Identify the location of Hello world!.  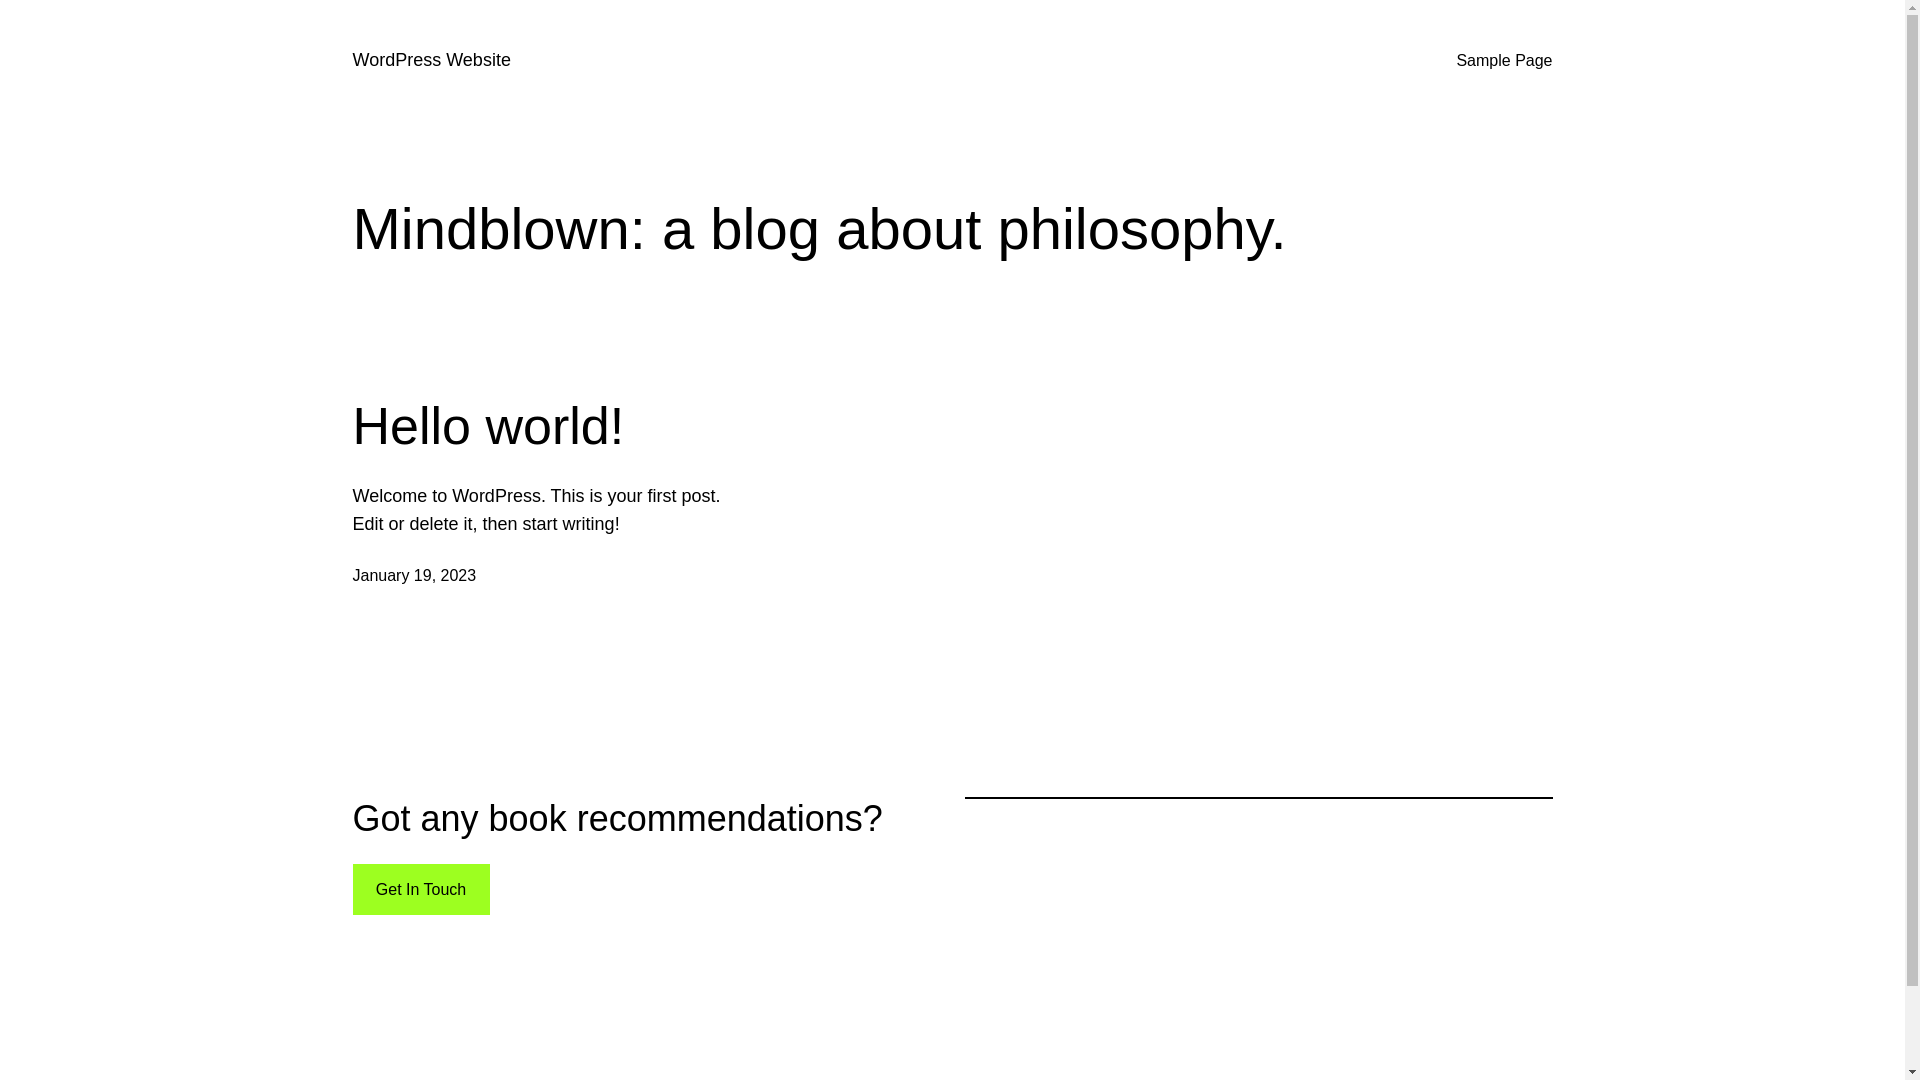
(488, 426).